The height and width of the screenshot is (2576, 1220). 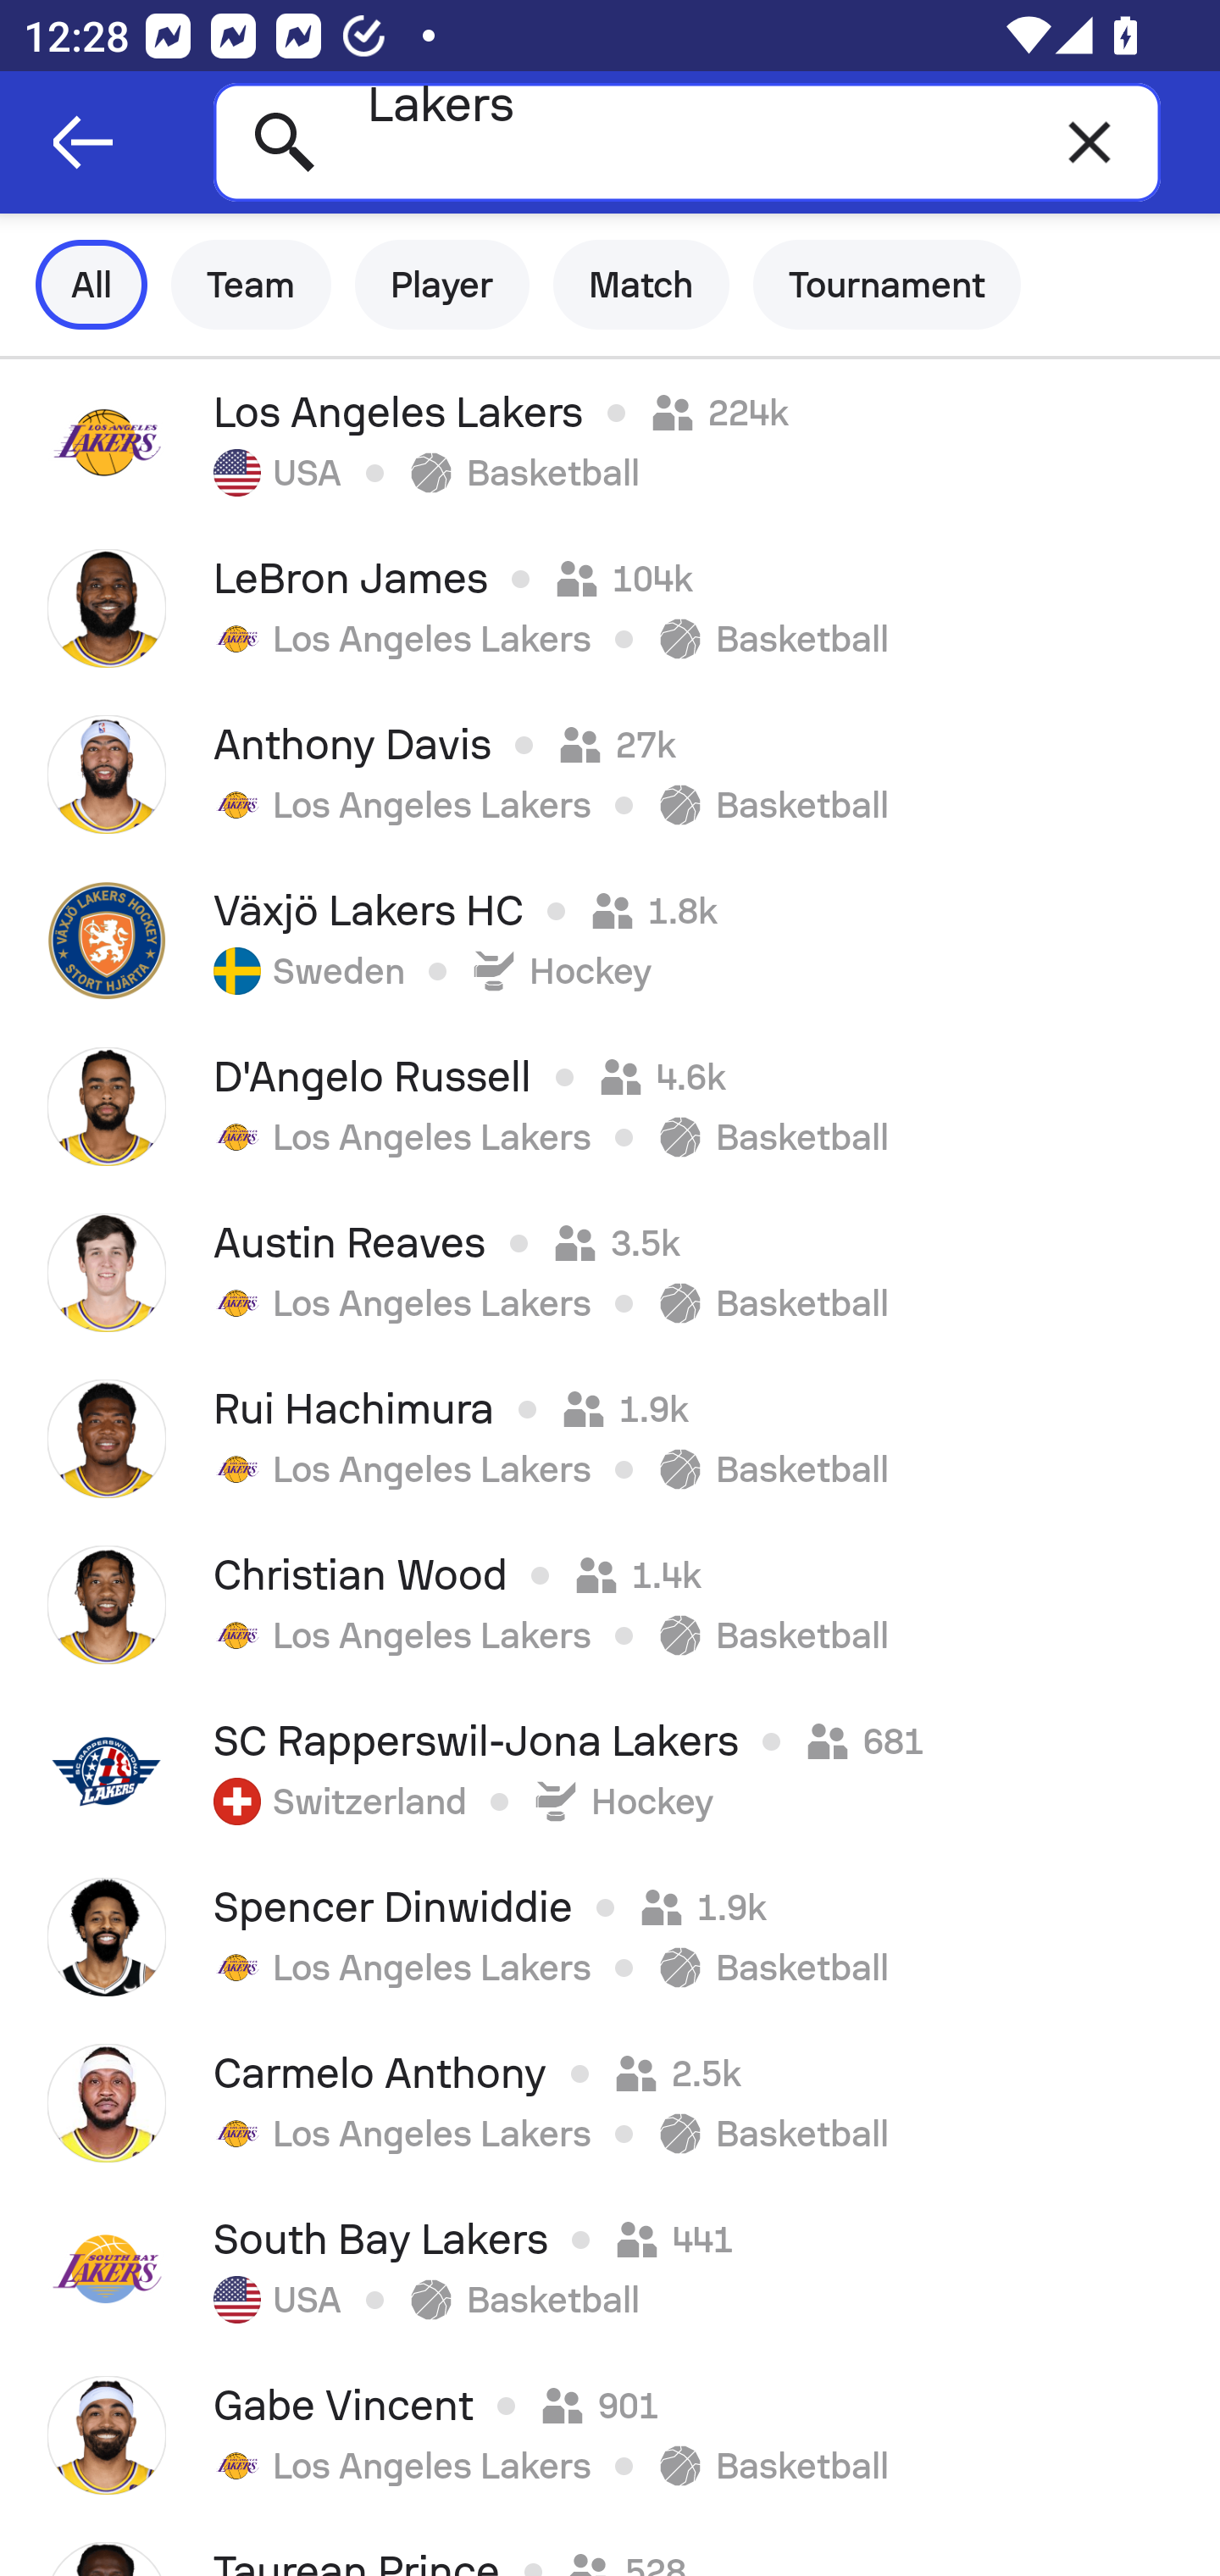 What do you see at coordinates (610, 2103) in the screenshot?
I see `Carmelo Anthony 2.5k Los Angeles Lakers Basketball` at bounding box center [610, 2103].